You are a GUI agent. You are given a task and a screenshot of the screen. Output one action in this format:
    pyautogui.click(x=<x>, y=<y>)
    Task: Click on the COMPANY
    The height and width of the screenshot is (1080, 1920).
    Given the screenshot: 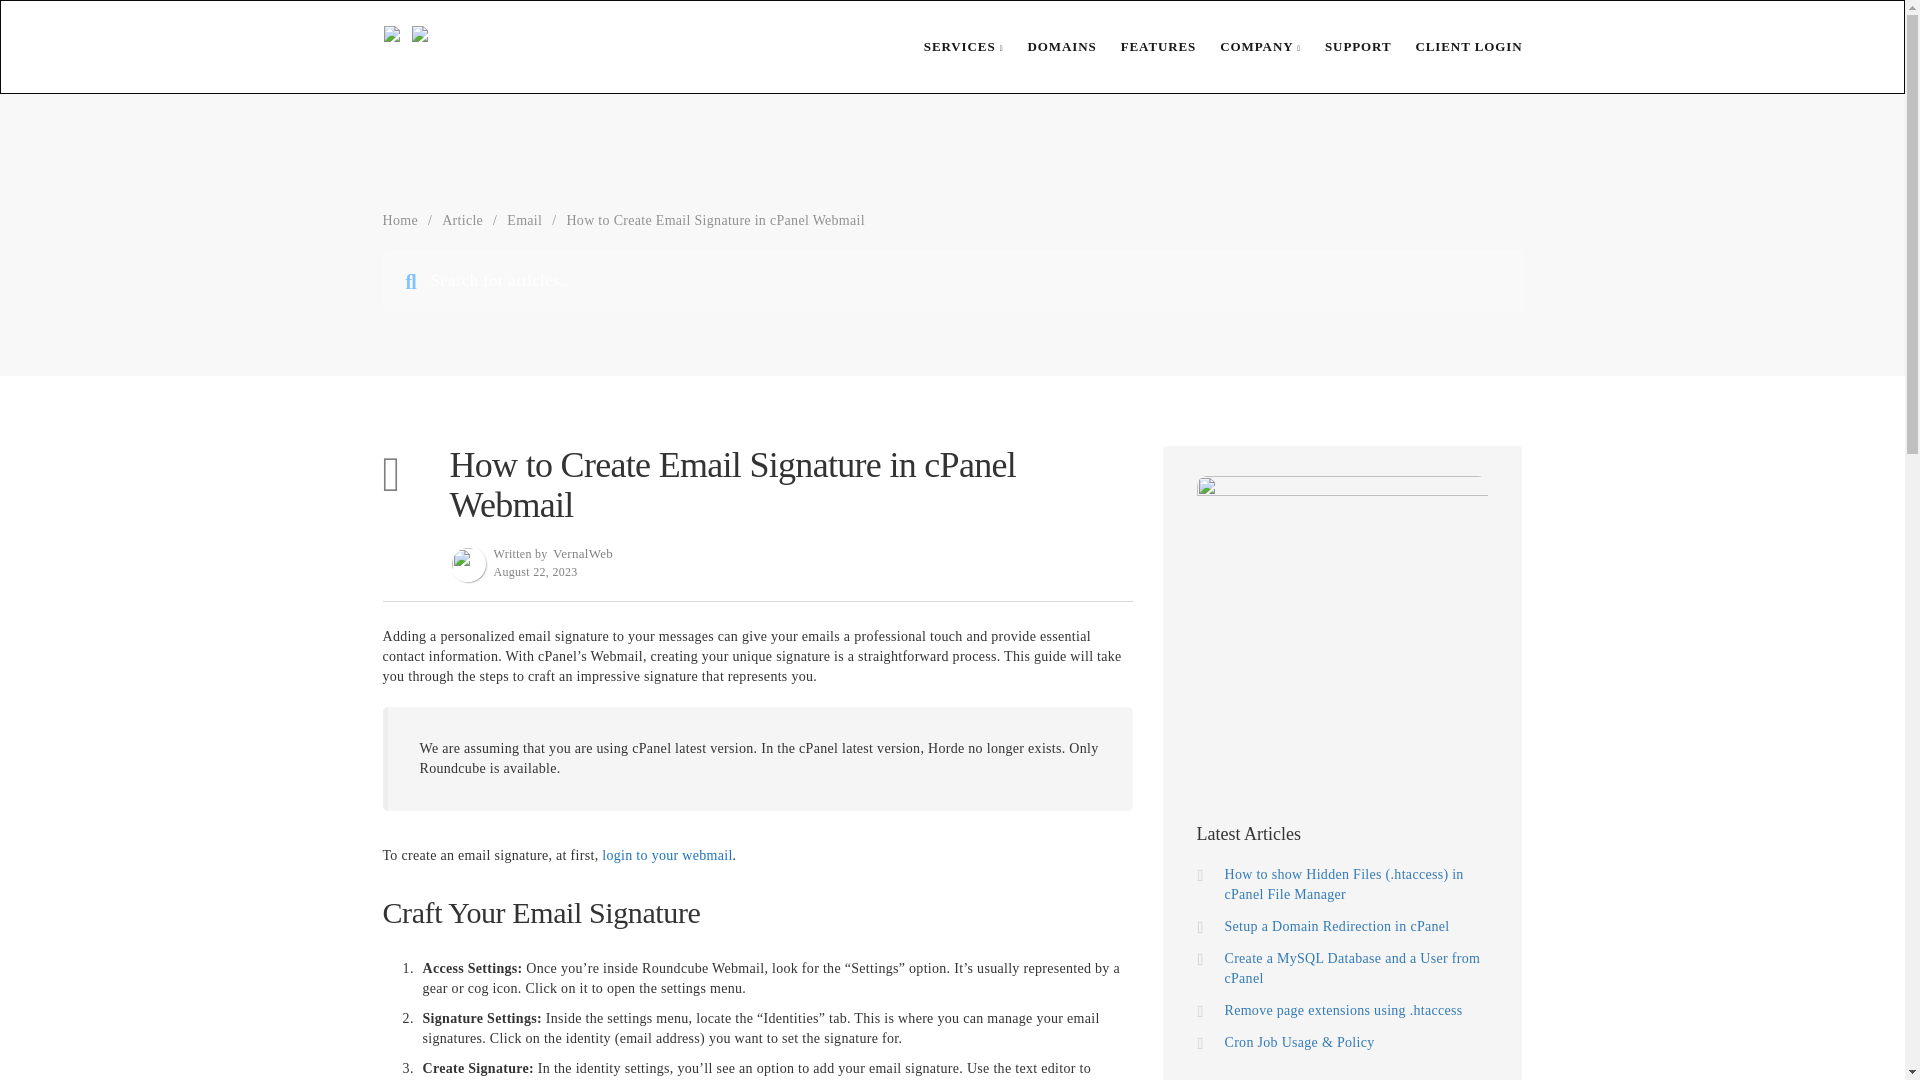 What is the action you would take?
    pyautogui.click(x=1248, y=46)
    